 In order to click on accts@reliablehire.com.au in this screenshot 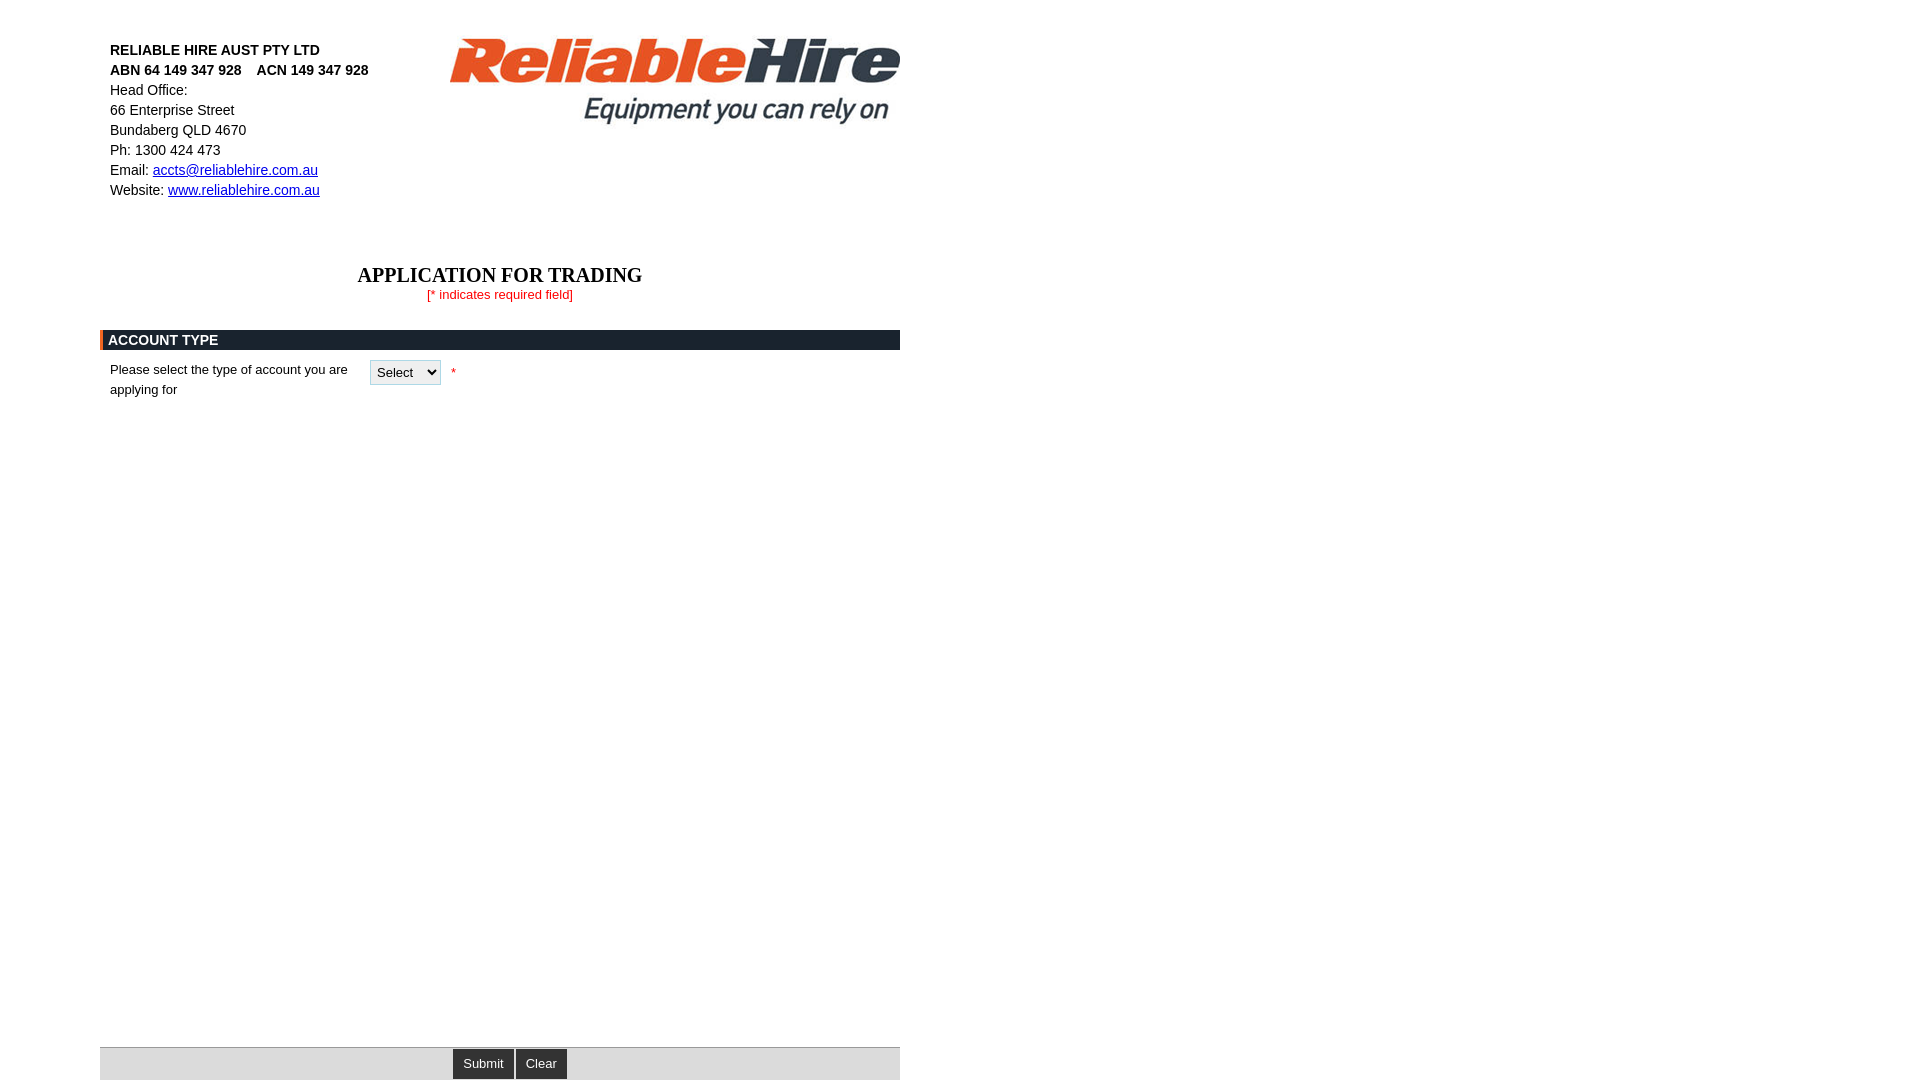, I will do `click(236, 170)`.